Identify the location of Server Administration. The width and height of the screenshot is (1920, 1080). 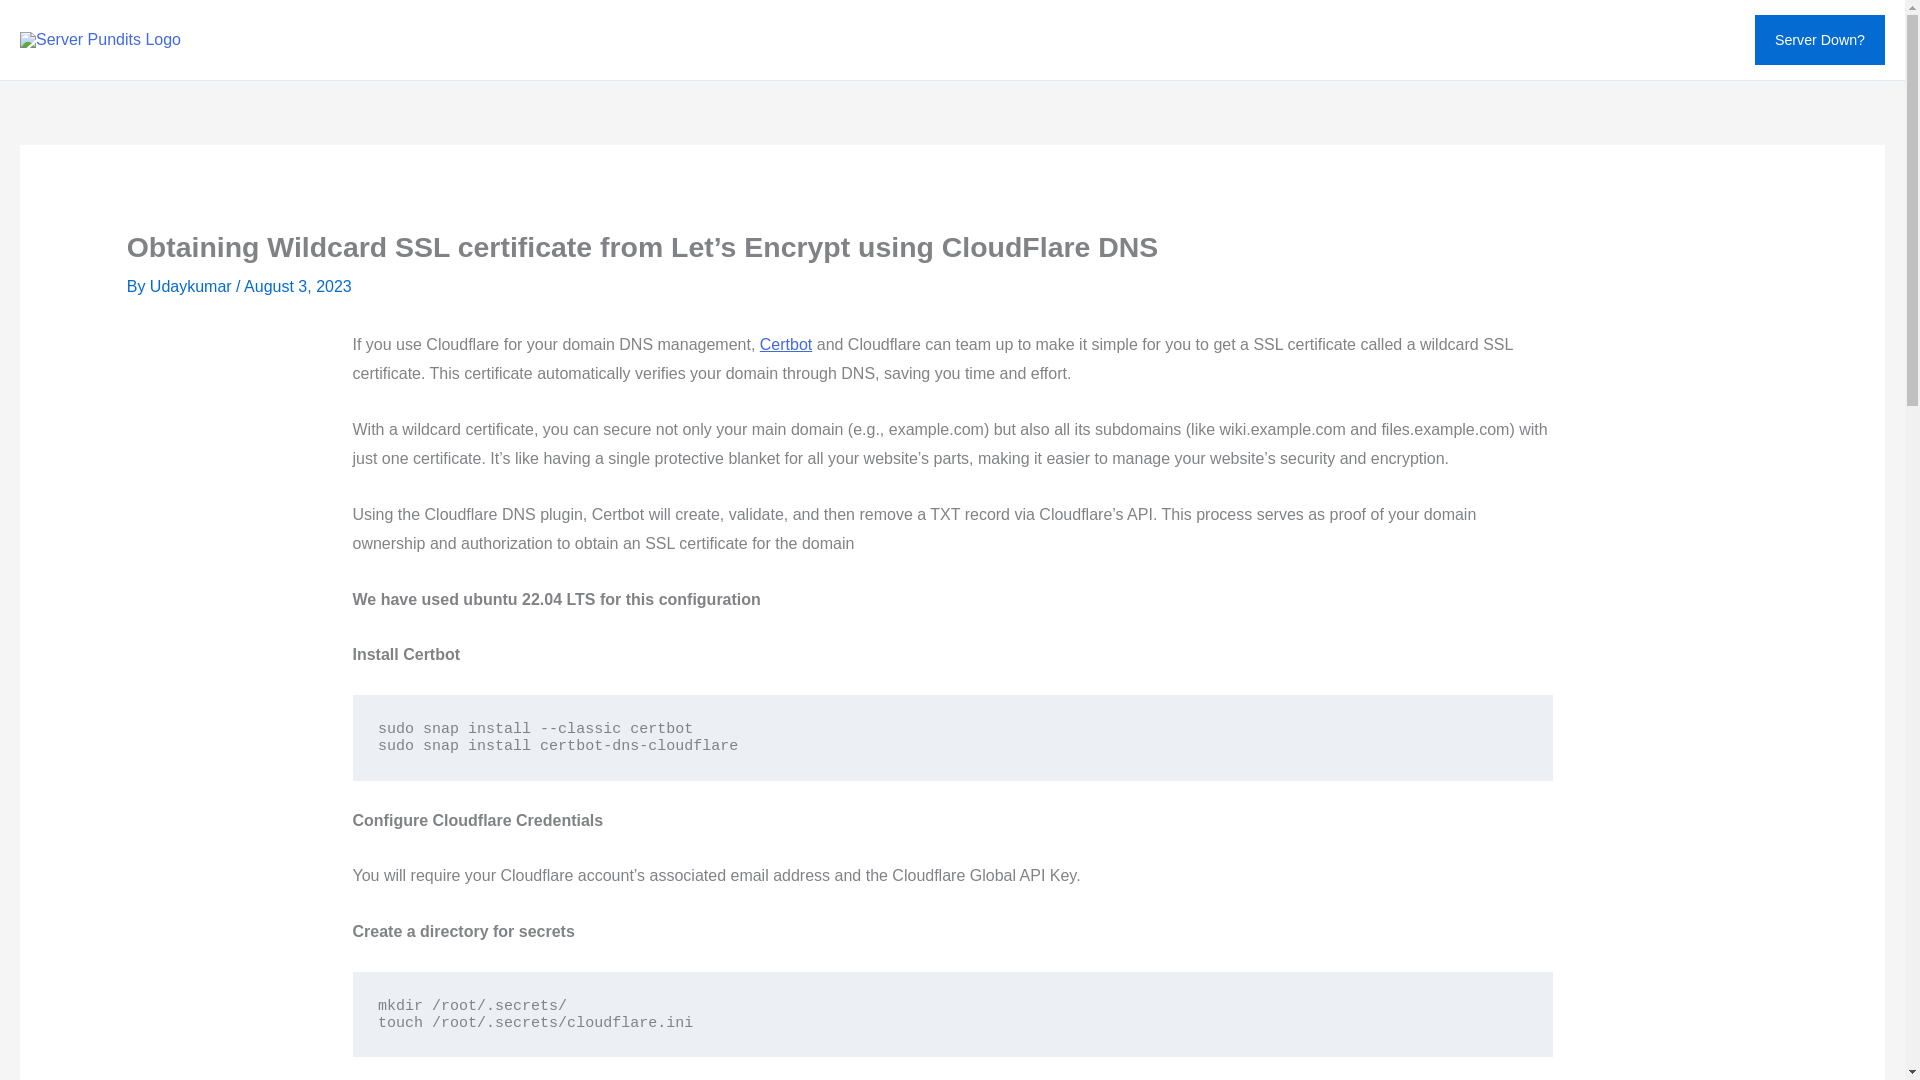
(1204, 40).